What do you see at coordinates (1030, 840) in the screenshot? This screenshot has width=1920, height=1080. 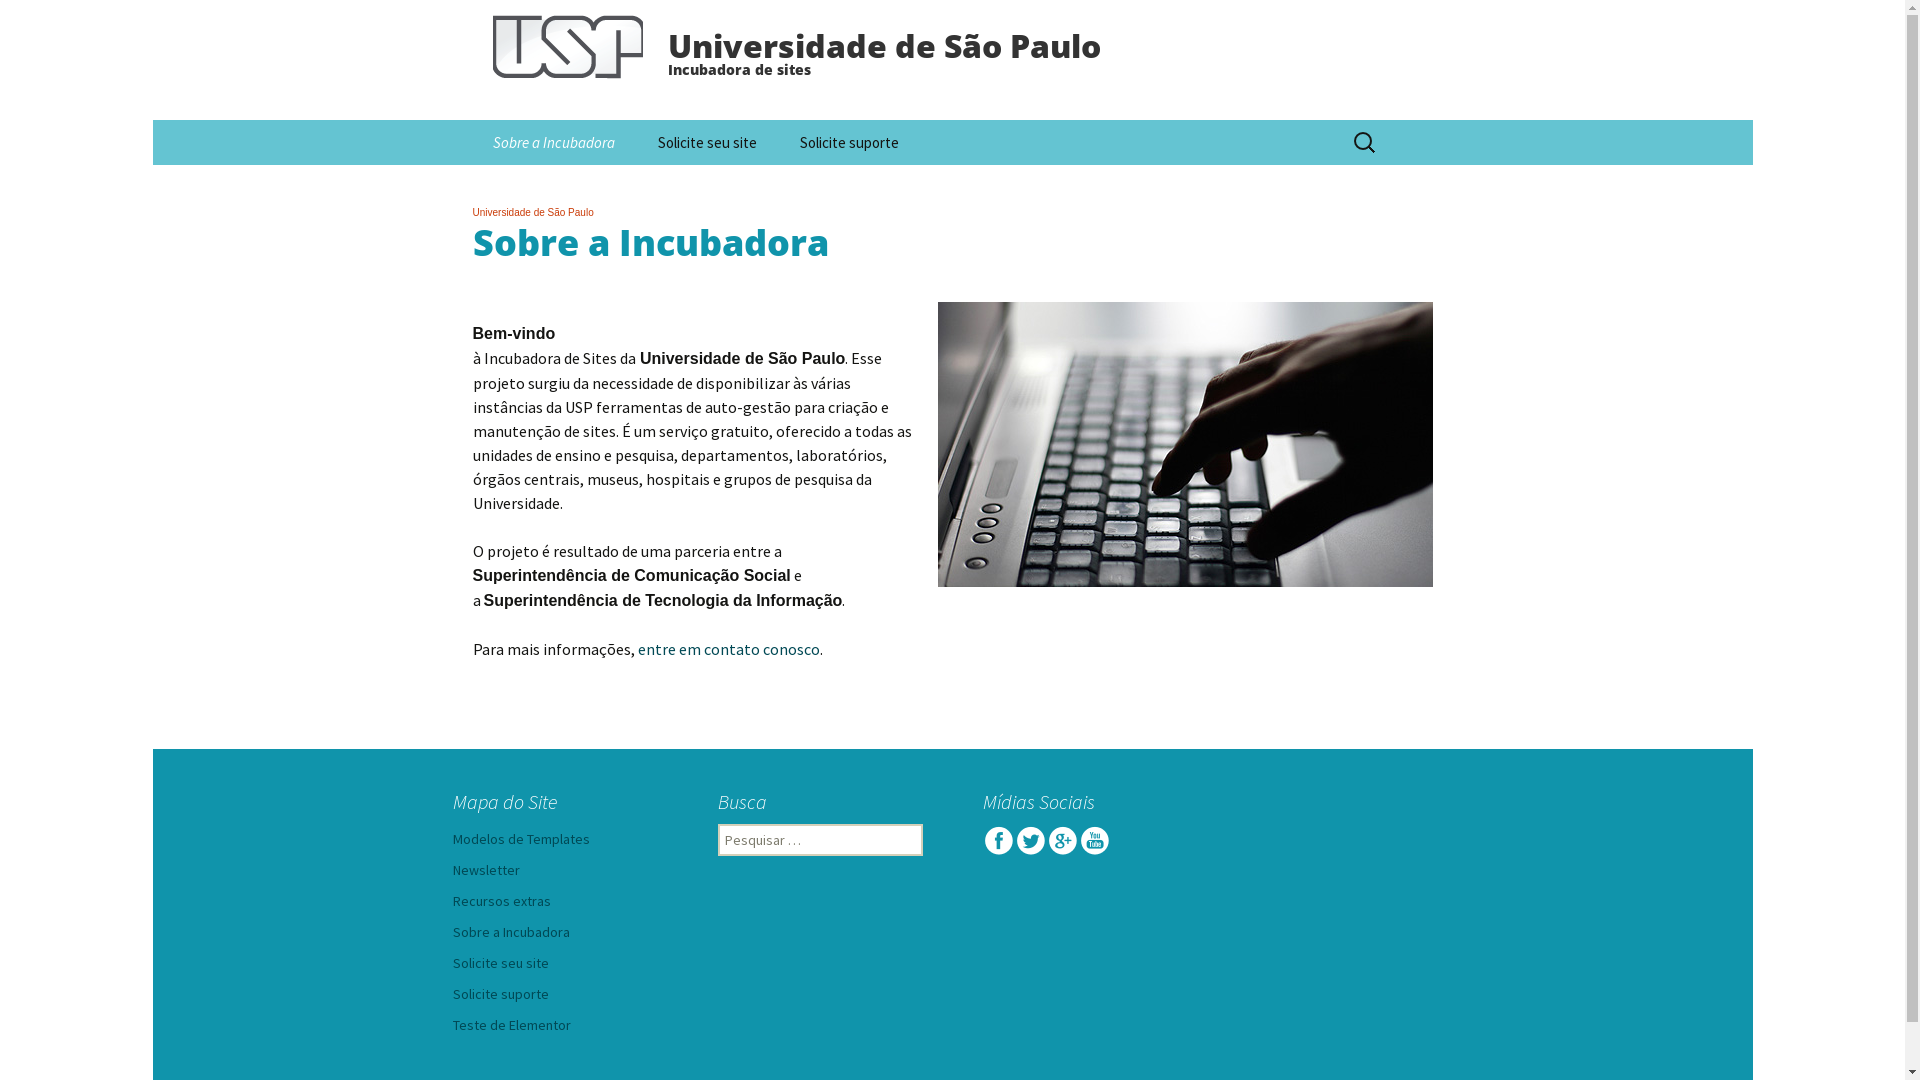 I see `Twitter` at bounding box center [1030, 840].